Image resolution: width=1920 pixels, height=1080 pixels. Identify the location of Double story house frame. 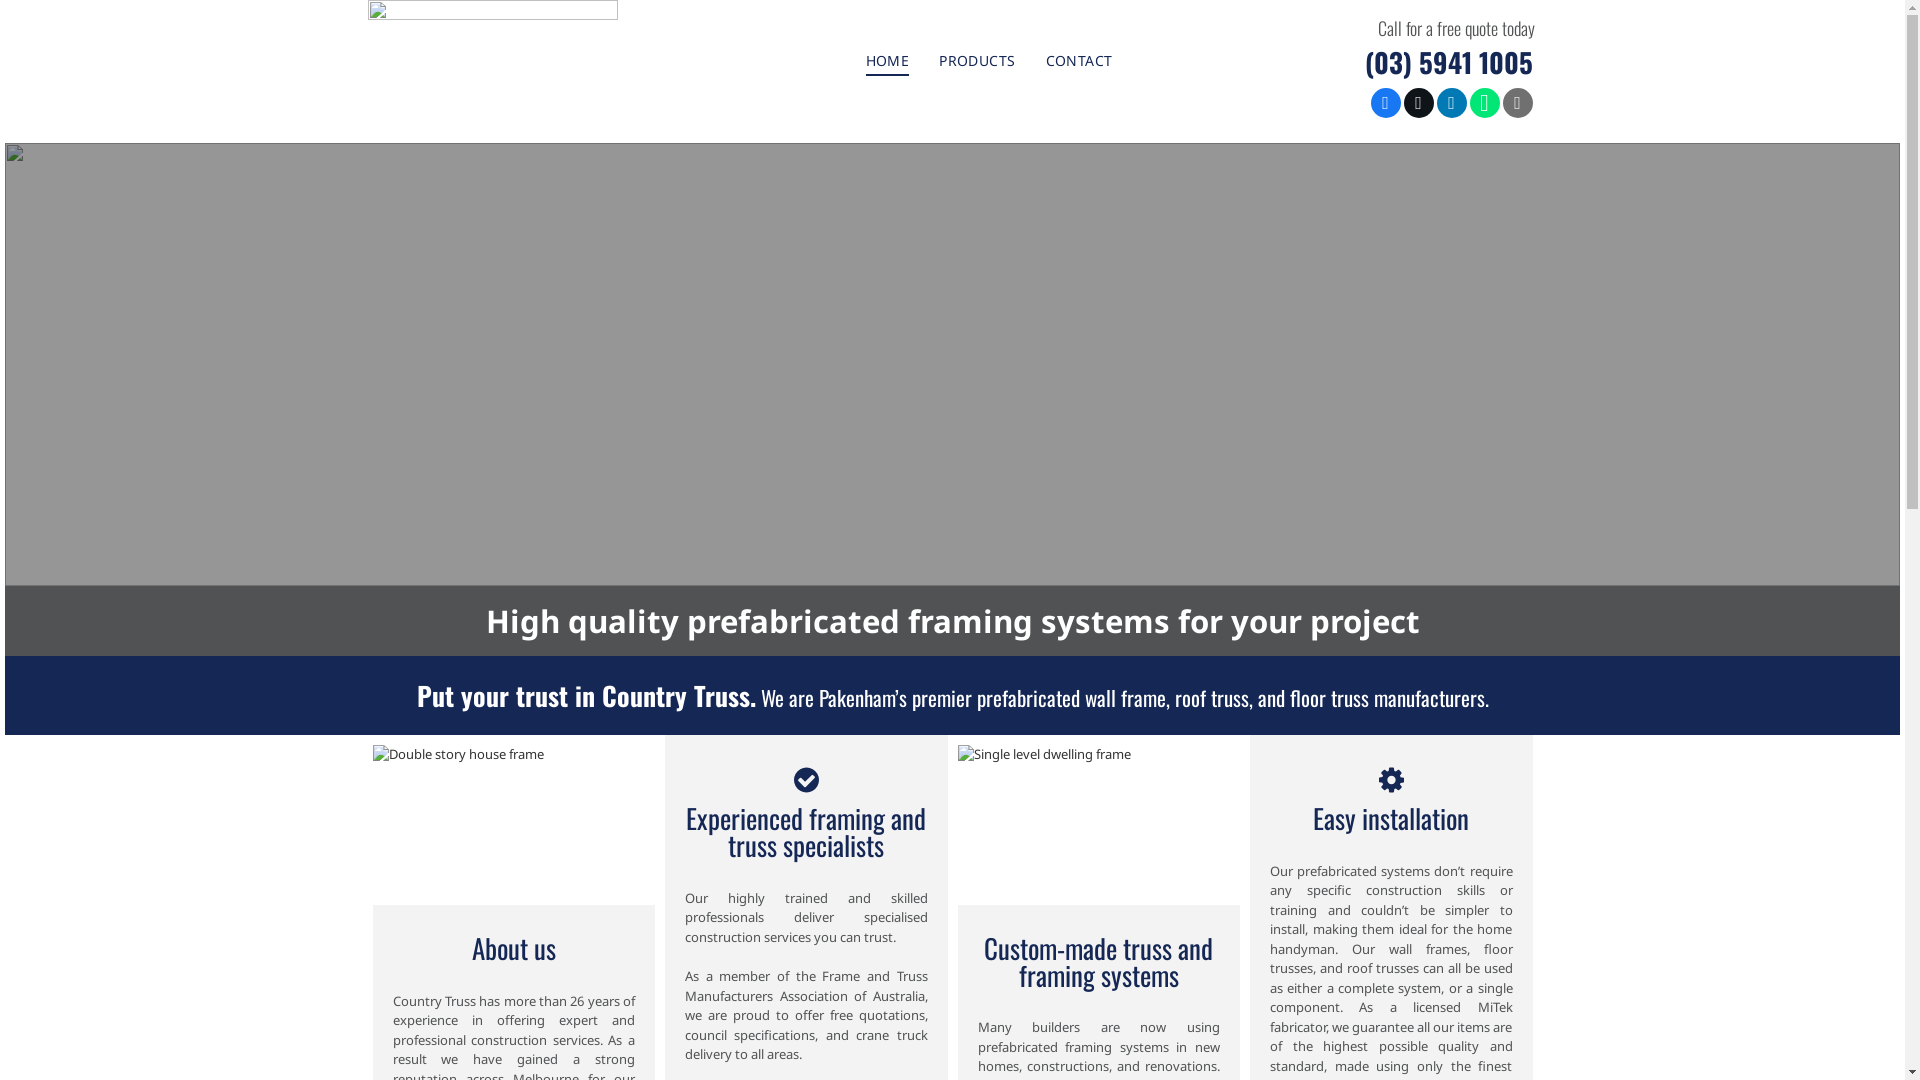
(514, 824).